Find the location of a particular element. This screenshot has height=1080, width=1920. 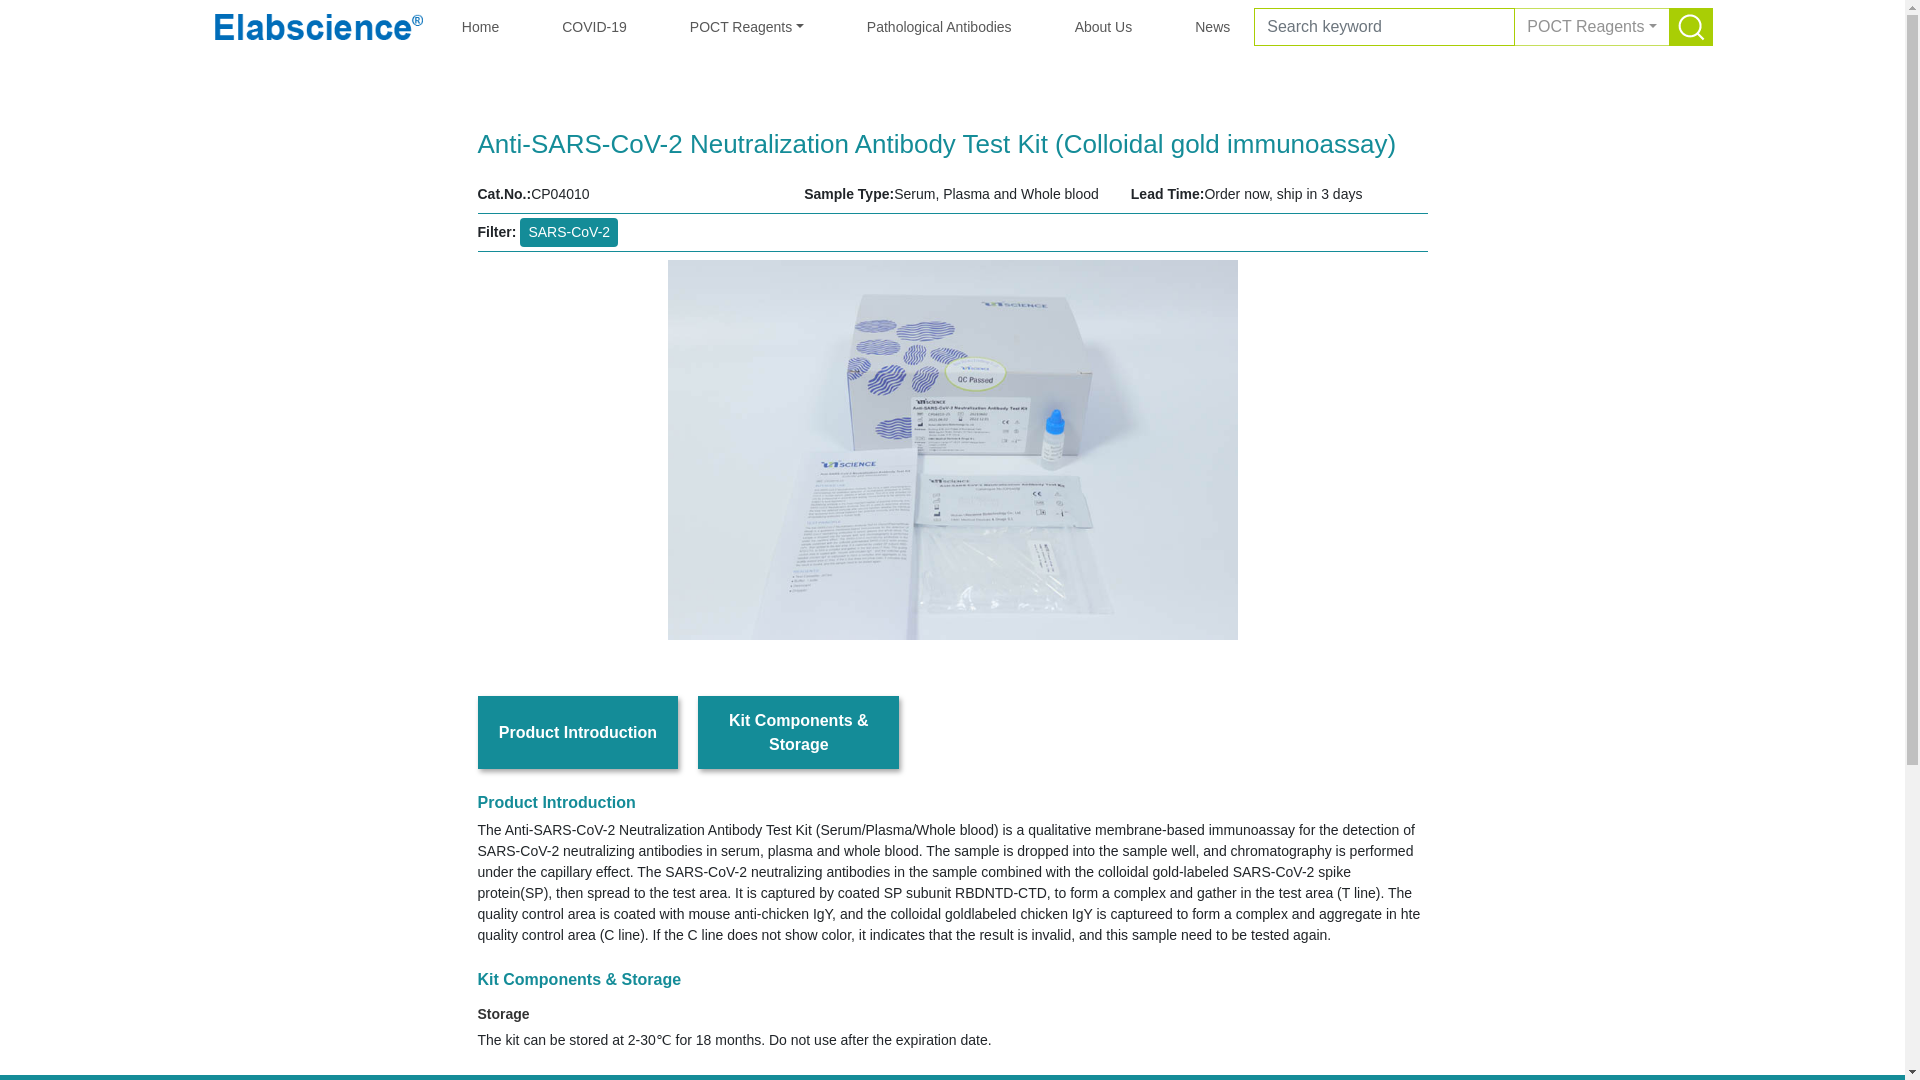

POCT Reagents is located at coordinates (746, 26).